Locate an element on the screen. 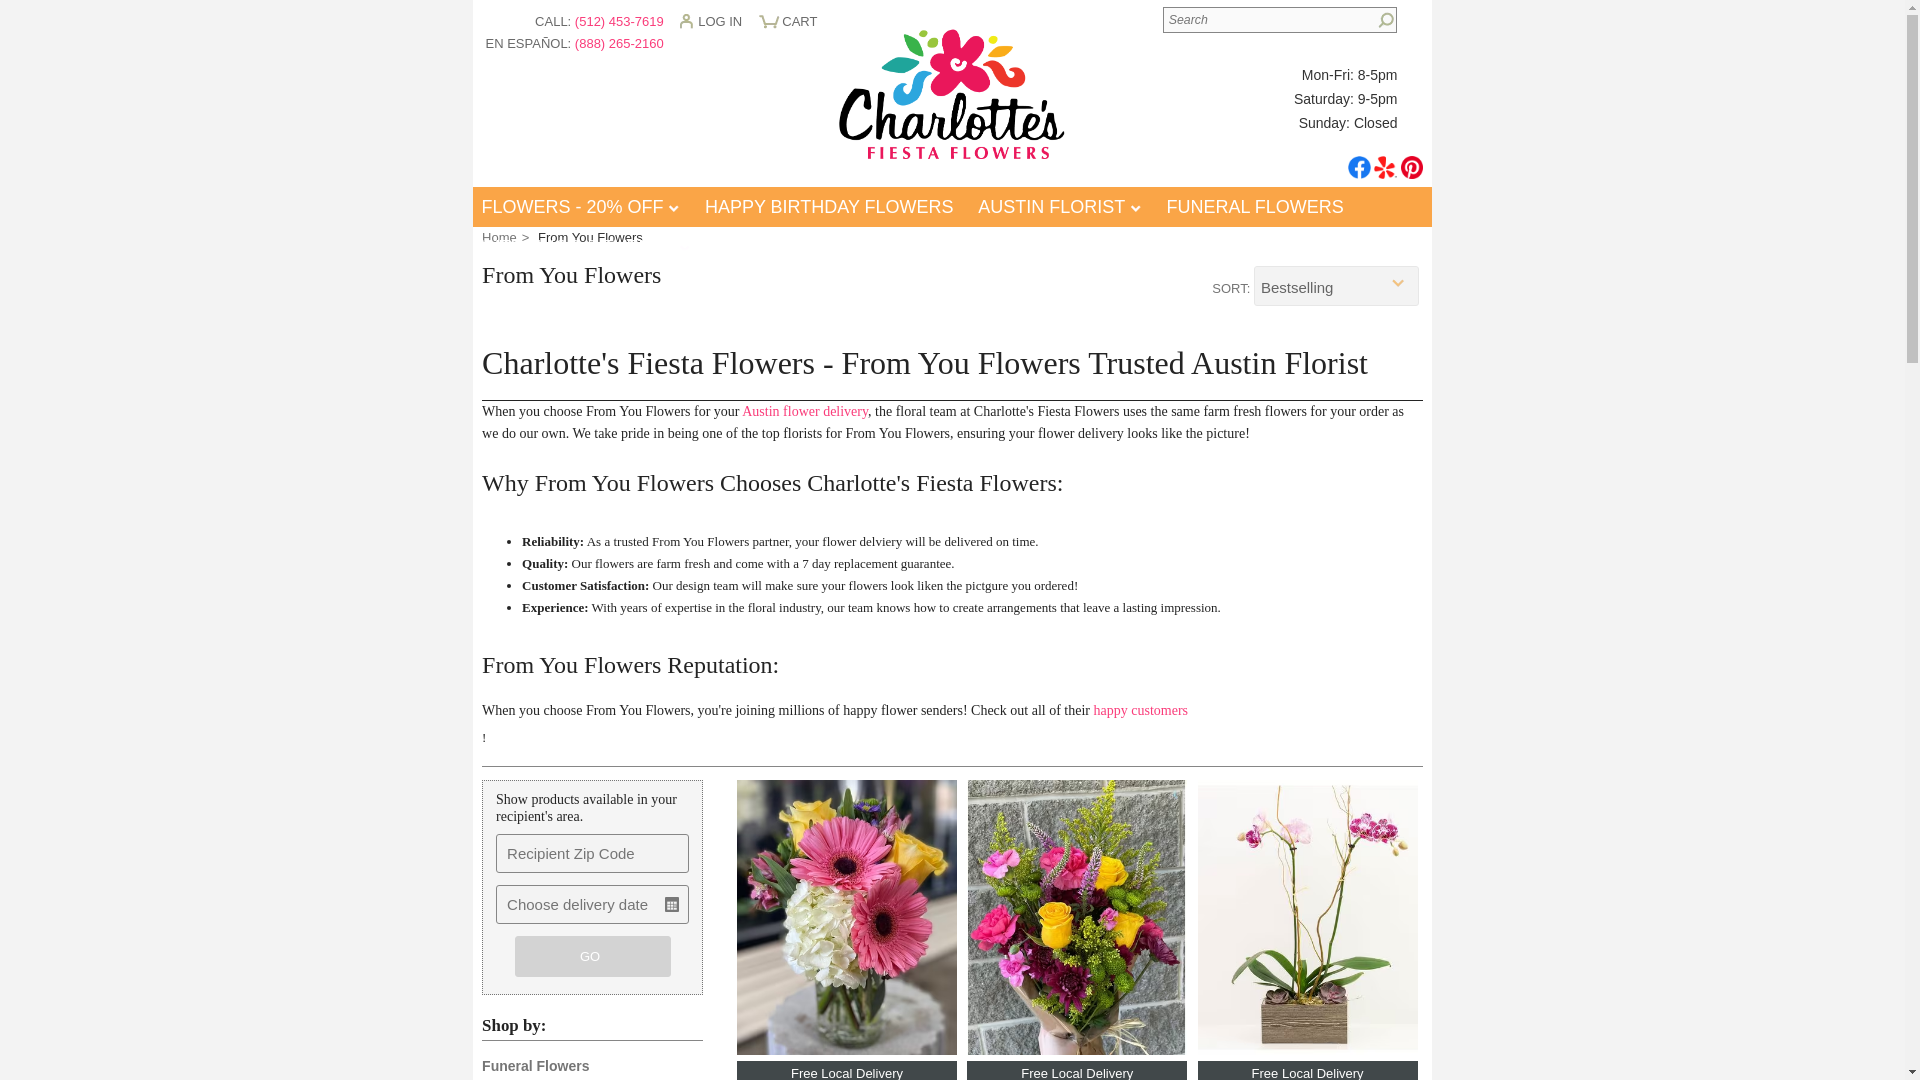  AUSTIN FLORIST is located at coordinates (1060, 206).